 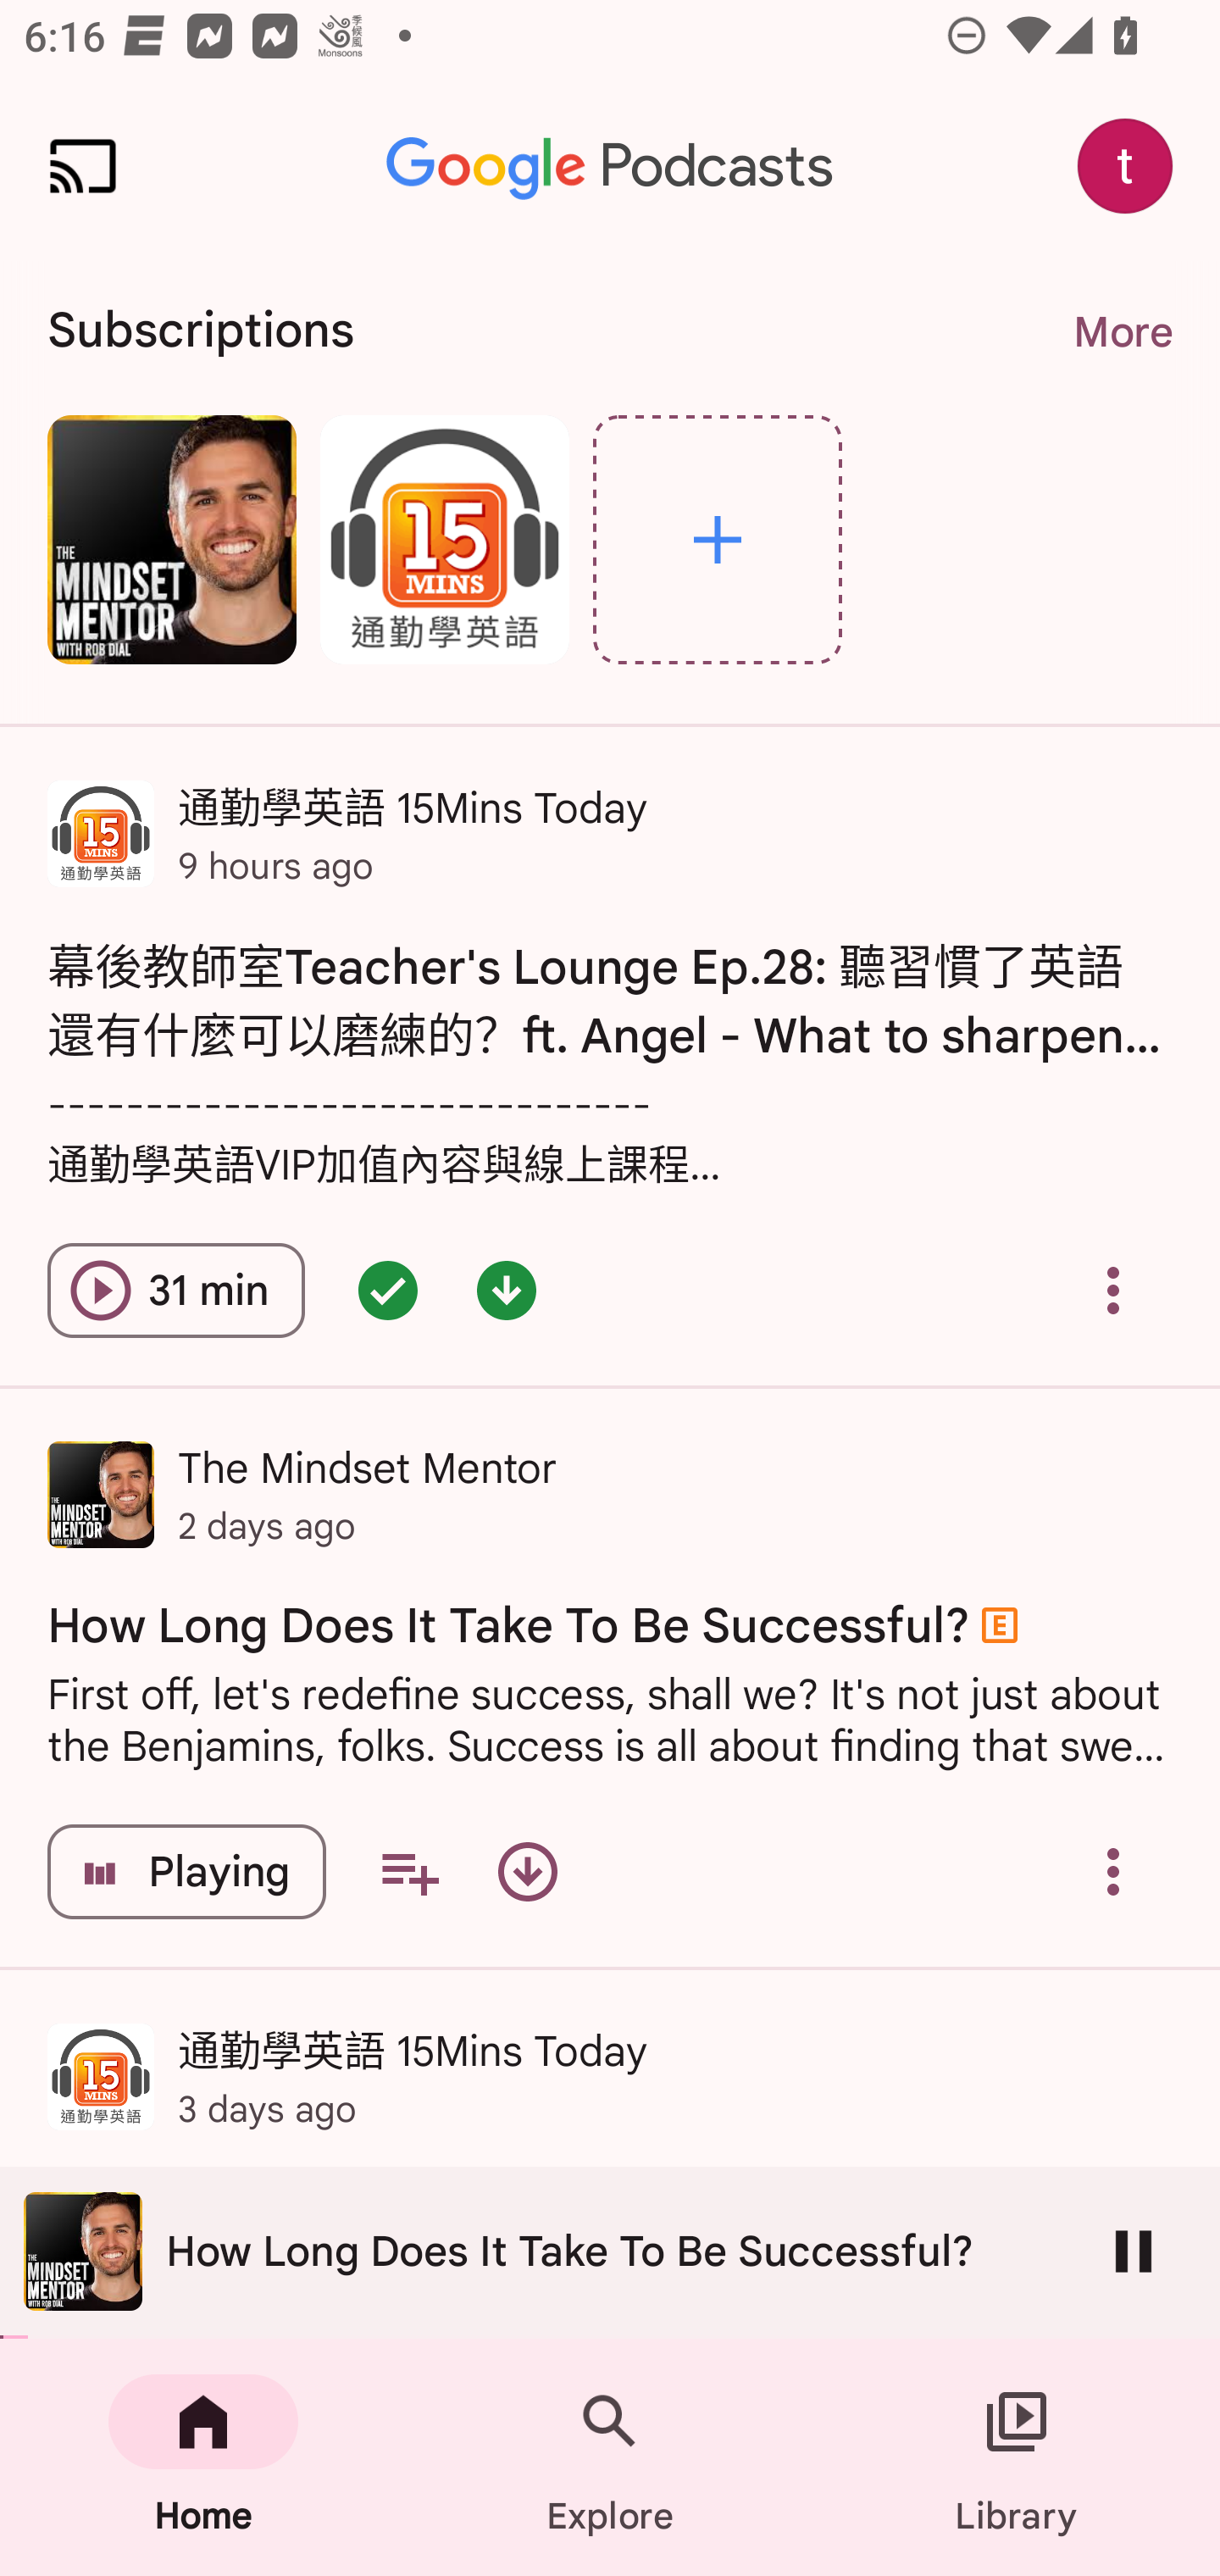 I want to click on Library, so click(x=1017, y=2457).